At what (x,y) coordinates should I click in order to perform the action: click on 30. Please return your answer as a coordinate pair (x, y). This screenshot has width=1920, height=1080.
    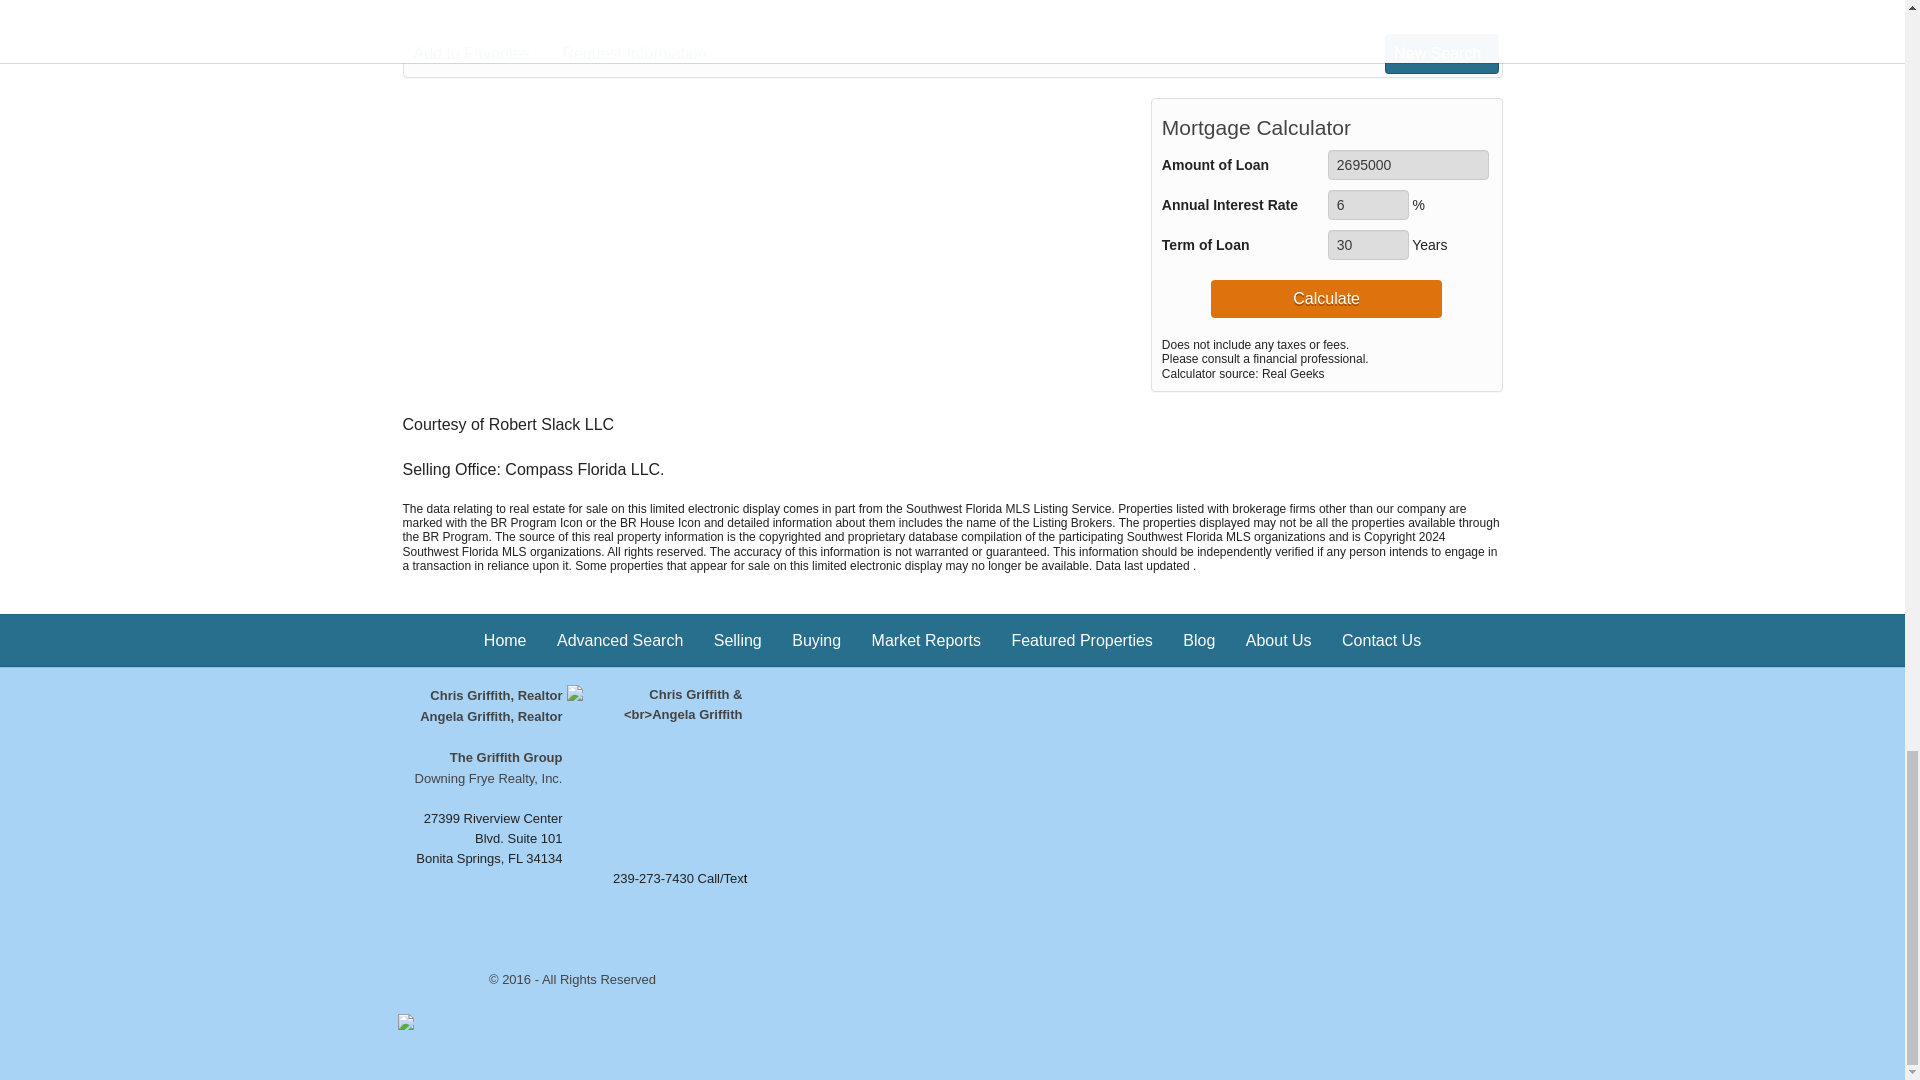
    Looking at the image, I should click on (1368, 245).